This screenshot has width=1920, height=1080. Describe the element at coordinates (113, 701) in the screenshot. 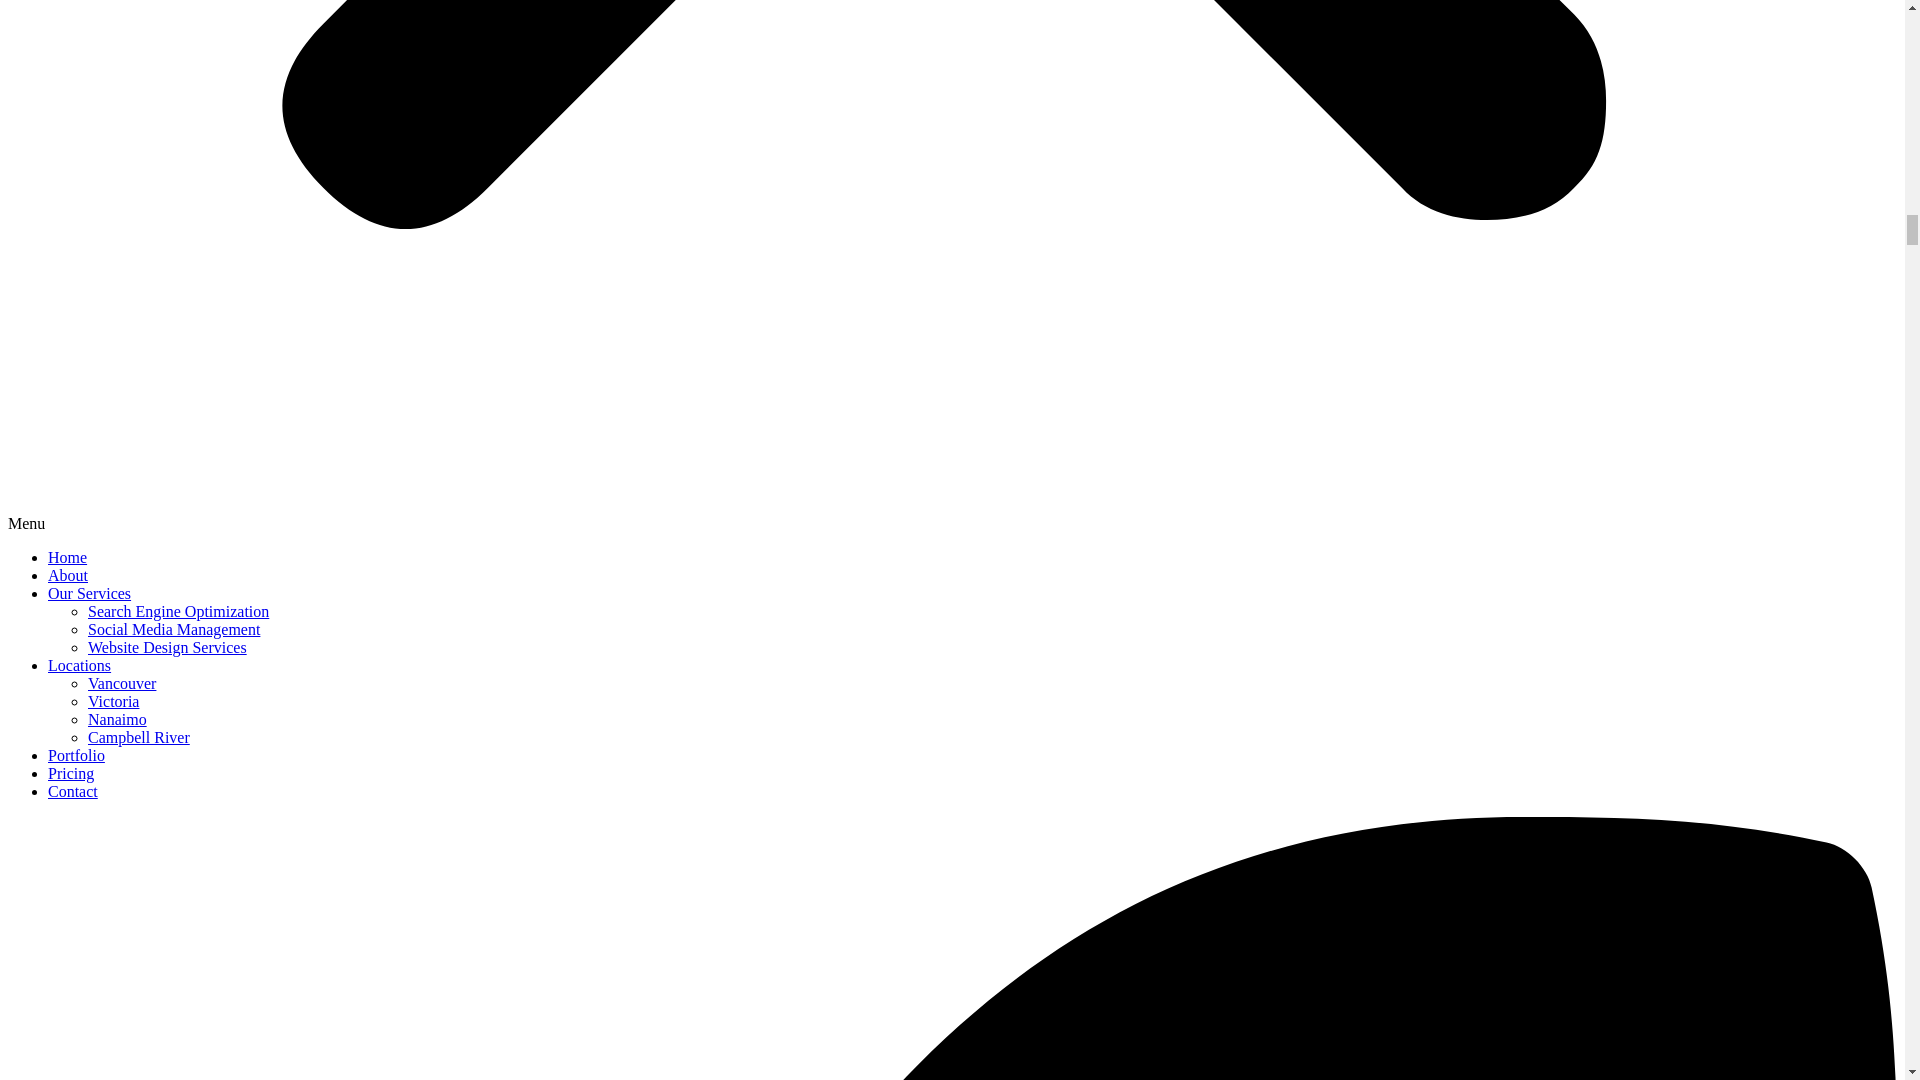

I see `Victoria` at that location.